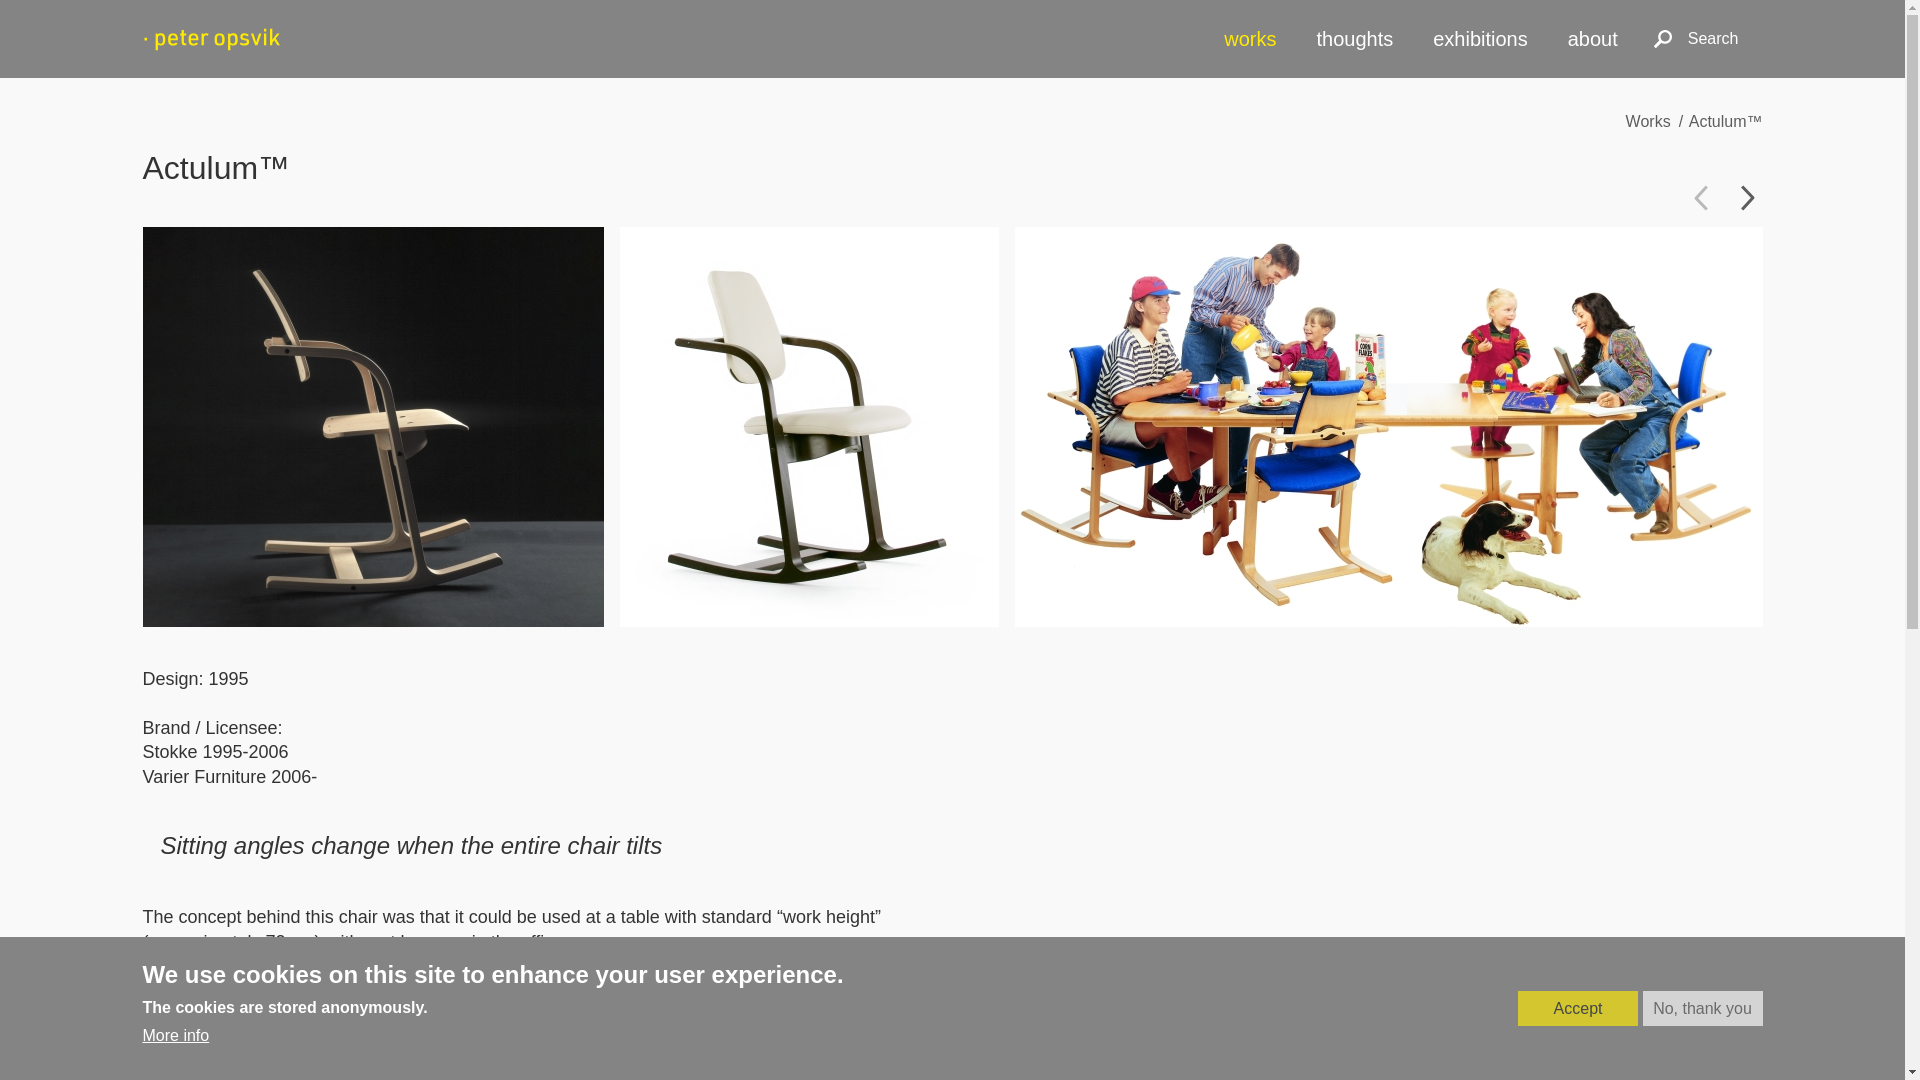 Image resolution: width=1920 pixels, height=1080 pixels. Describe the element at coordinates (1700, 197) in the screenshot. I see `Previous` at that location.